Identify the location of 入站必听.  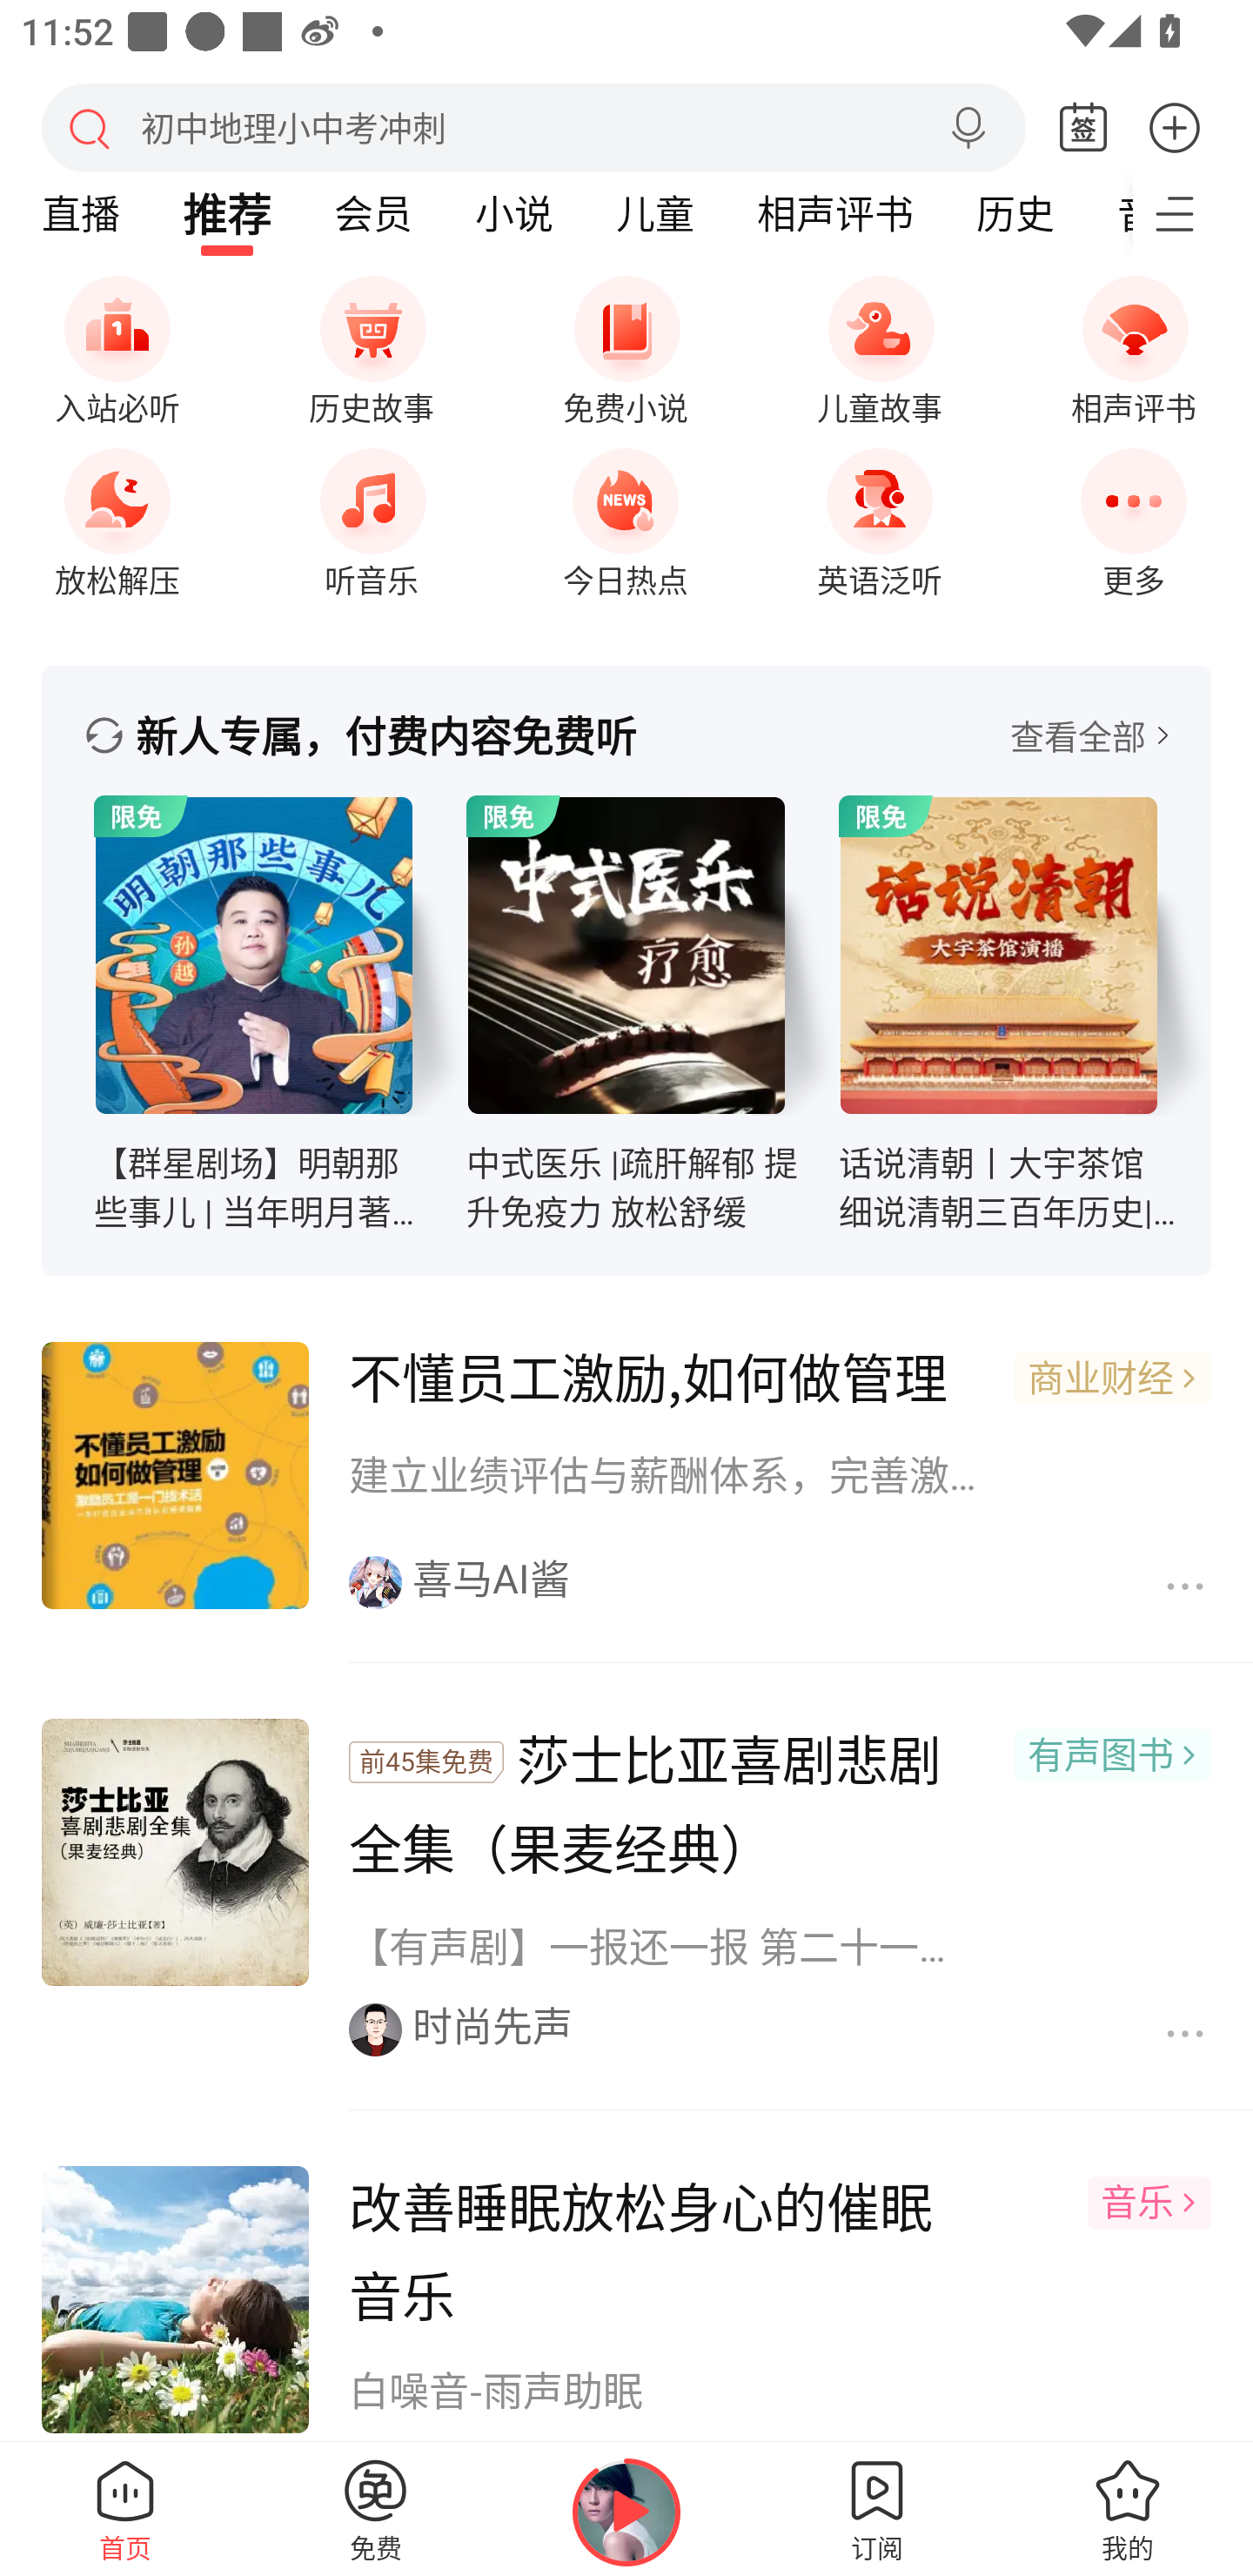
(117, 345).